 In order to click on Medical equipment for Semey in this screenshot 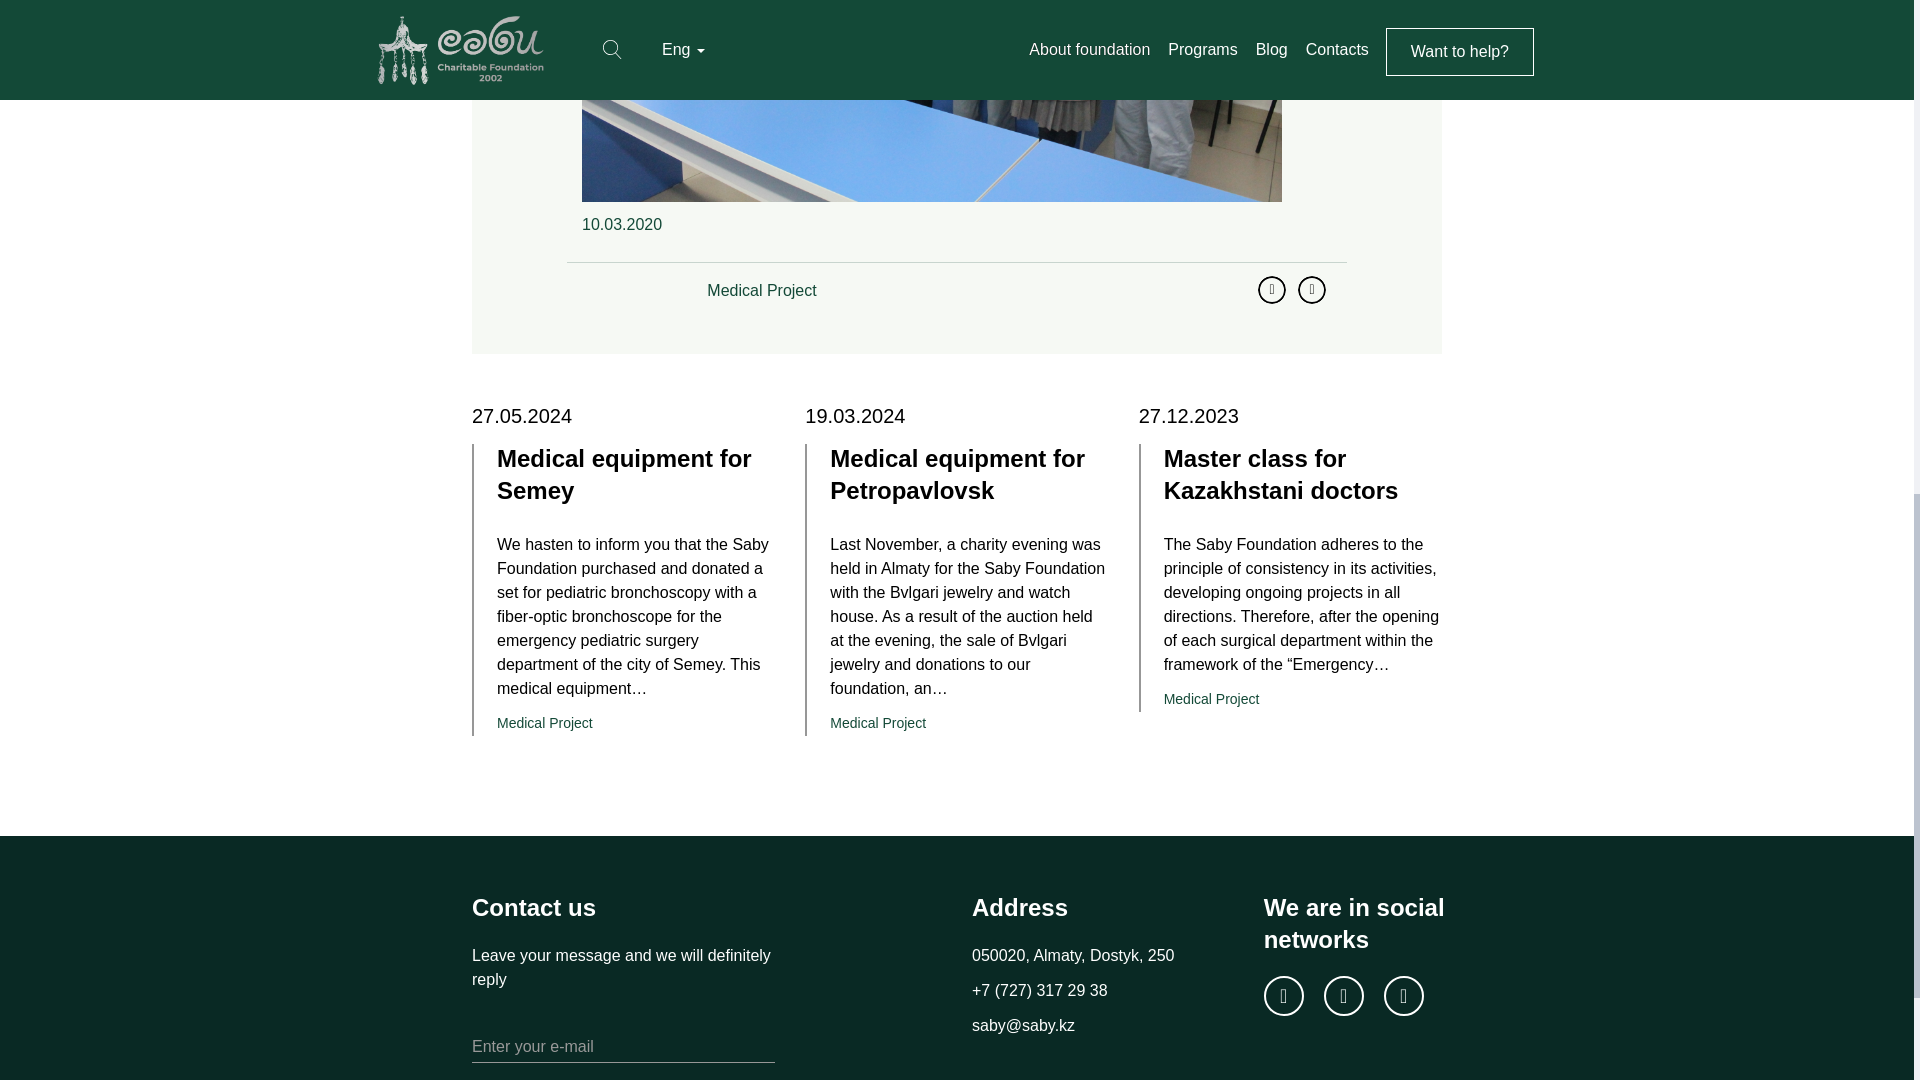, I will do `click(636, 482)`.